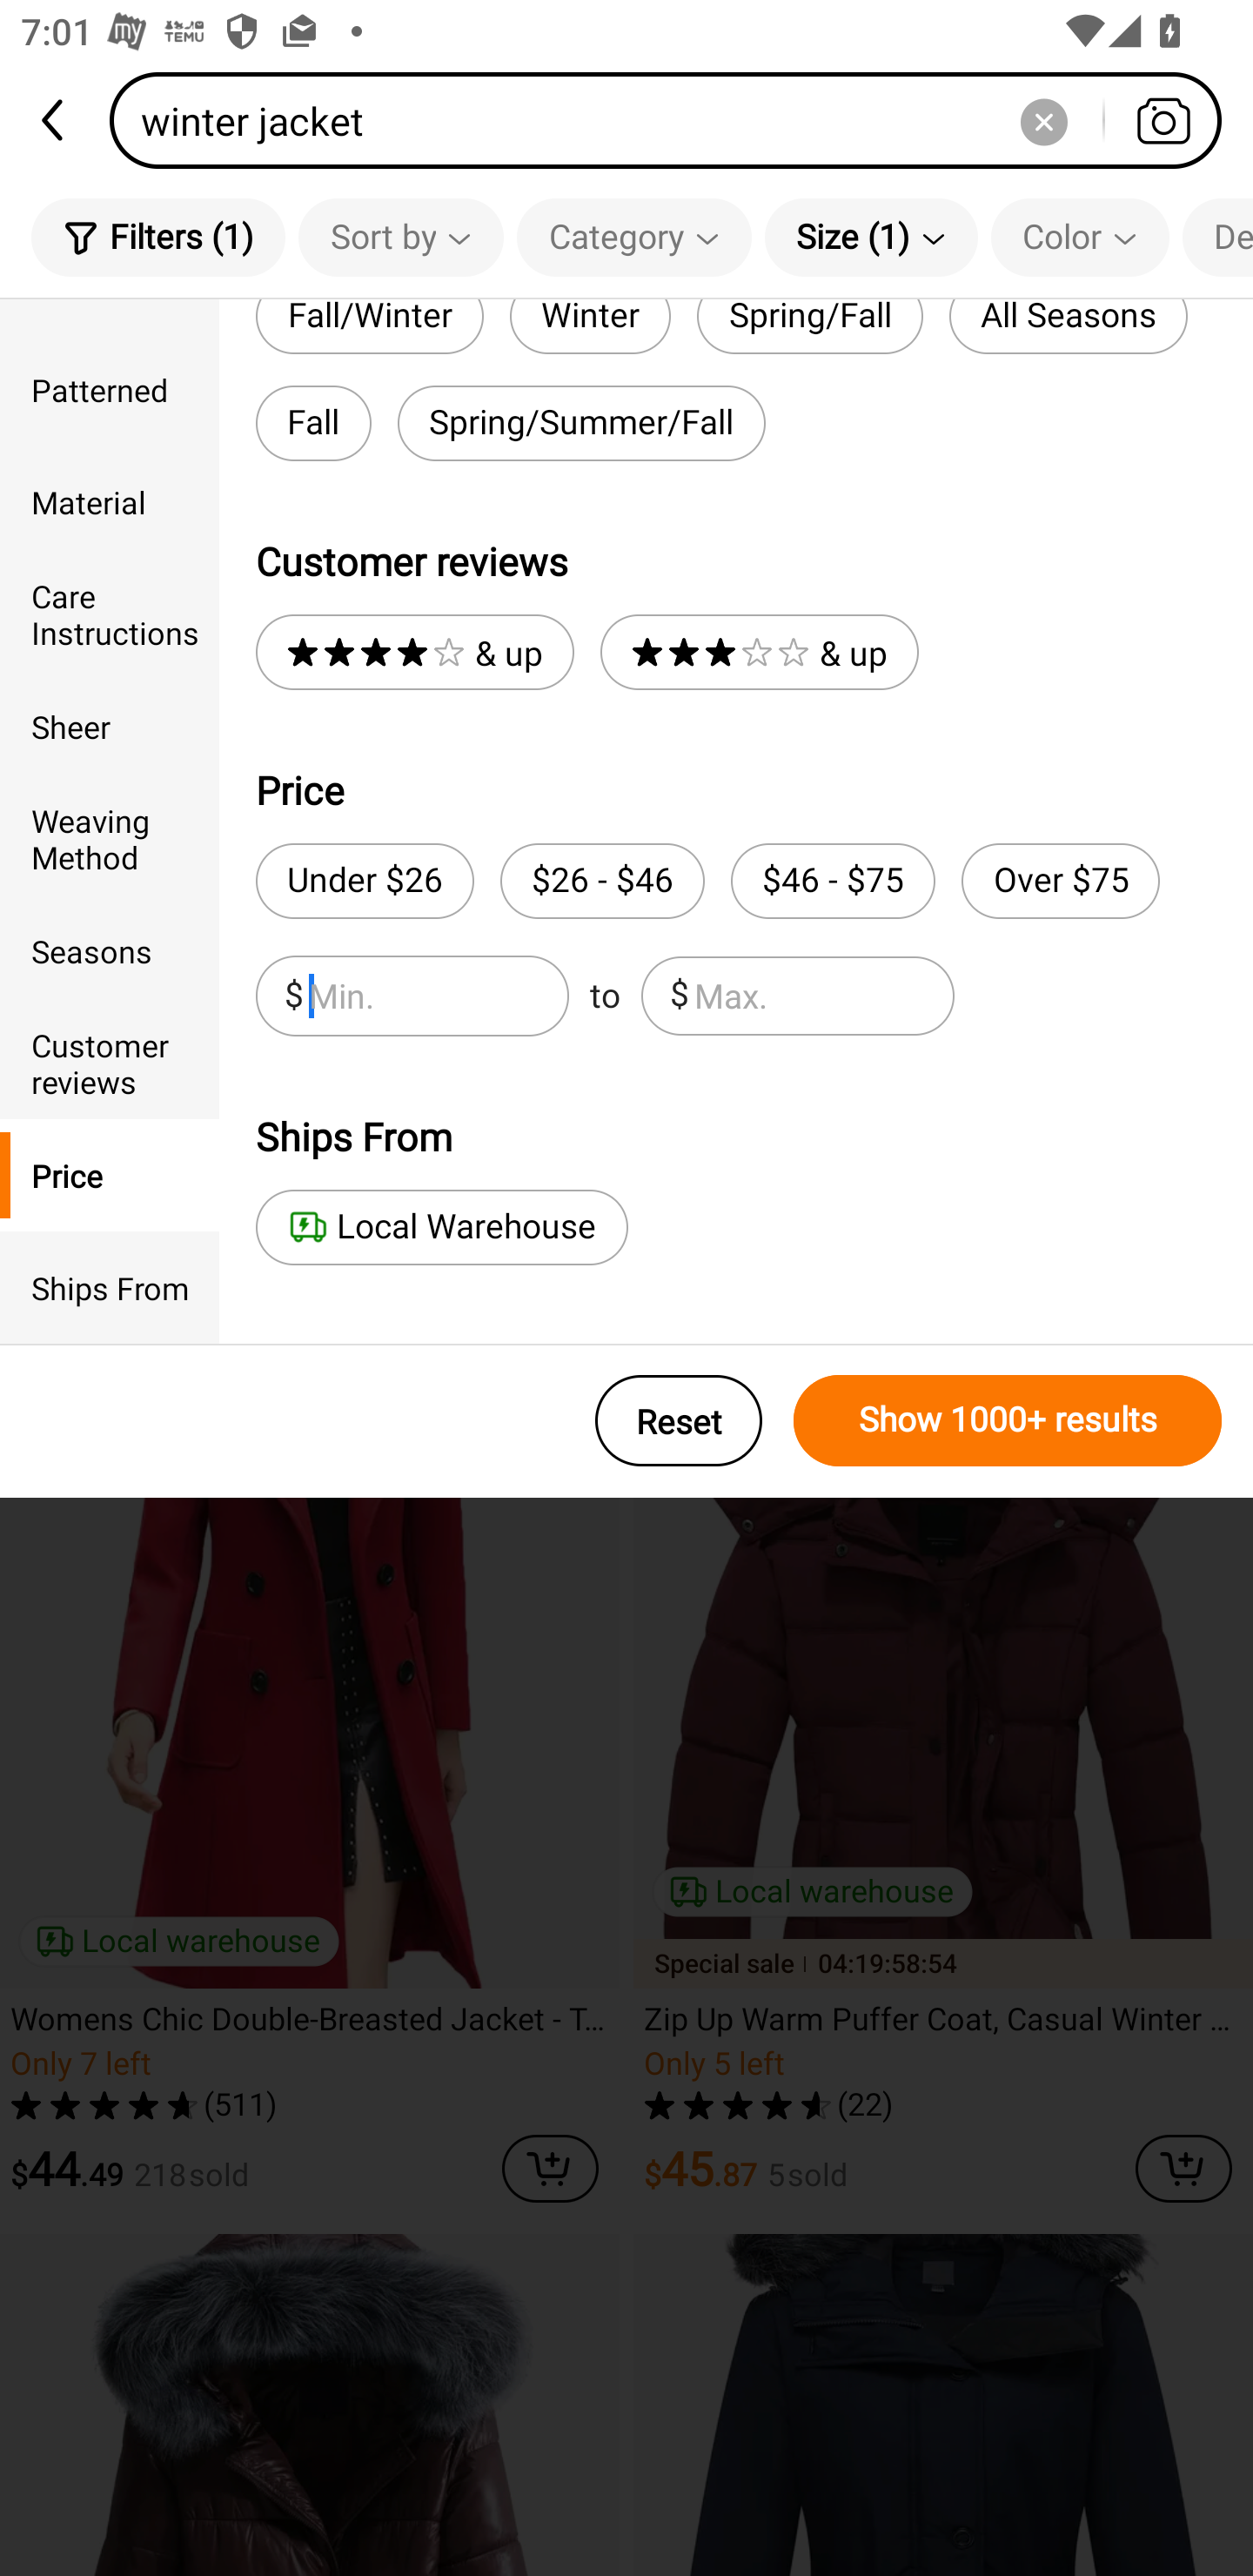 This screenshot has height=2576, width=1253. I want to click on Category, so click(633, 237).